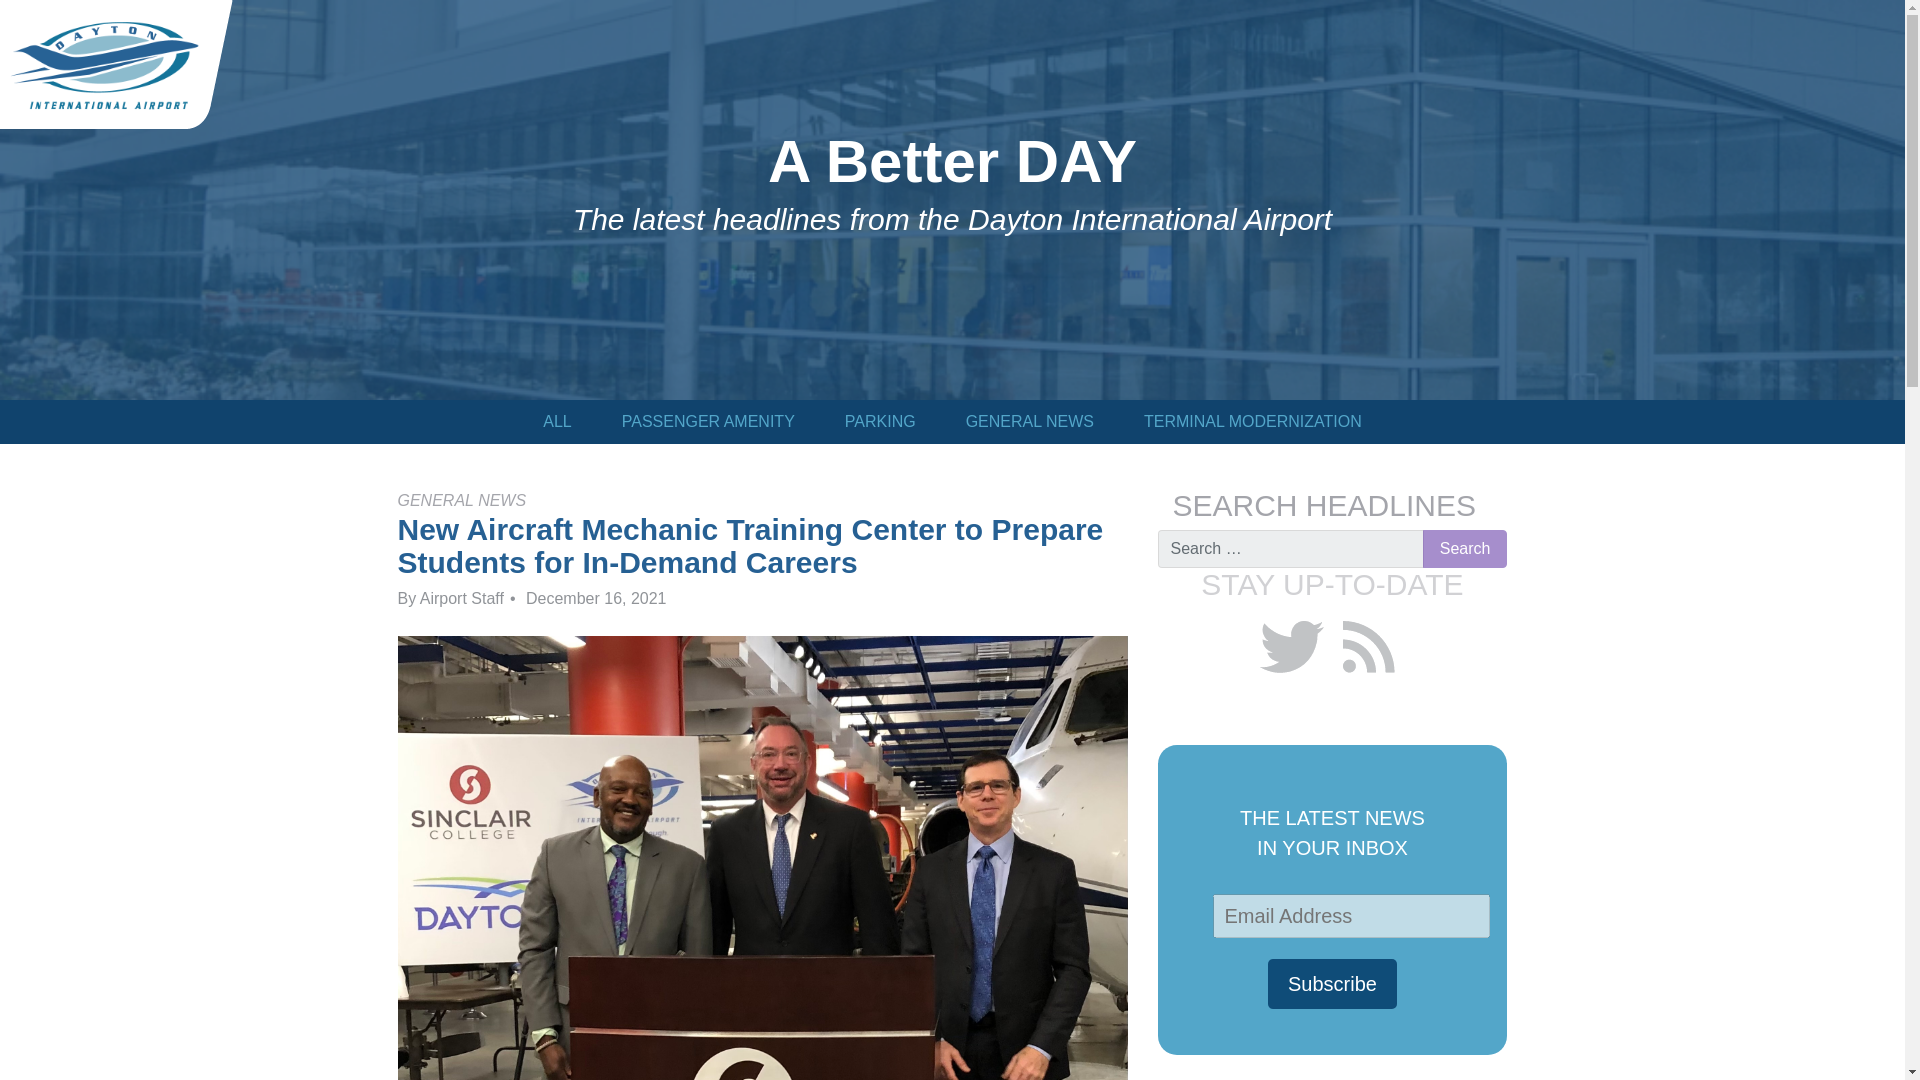 The width and height of the screenshot is (1920, 1080). Describe the element at coordinates (1332, 984) in the screenshot. I see `Subscribe` at that location.